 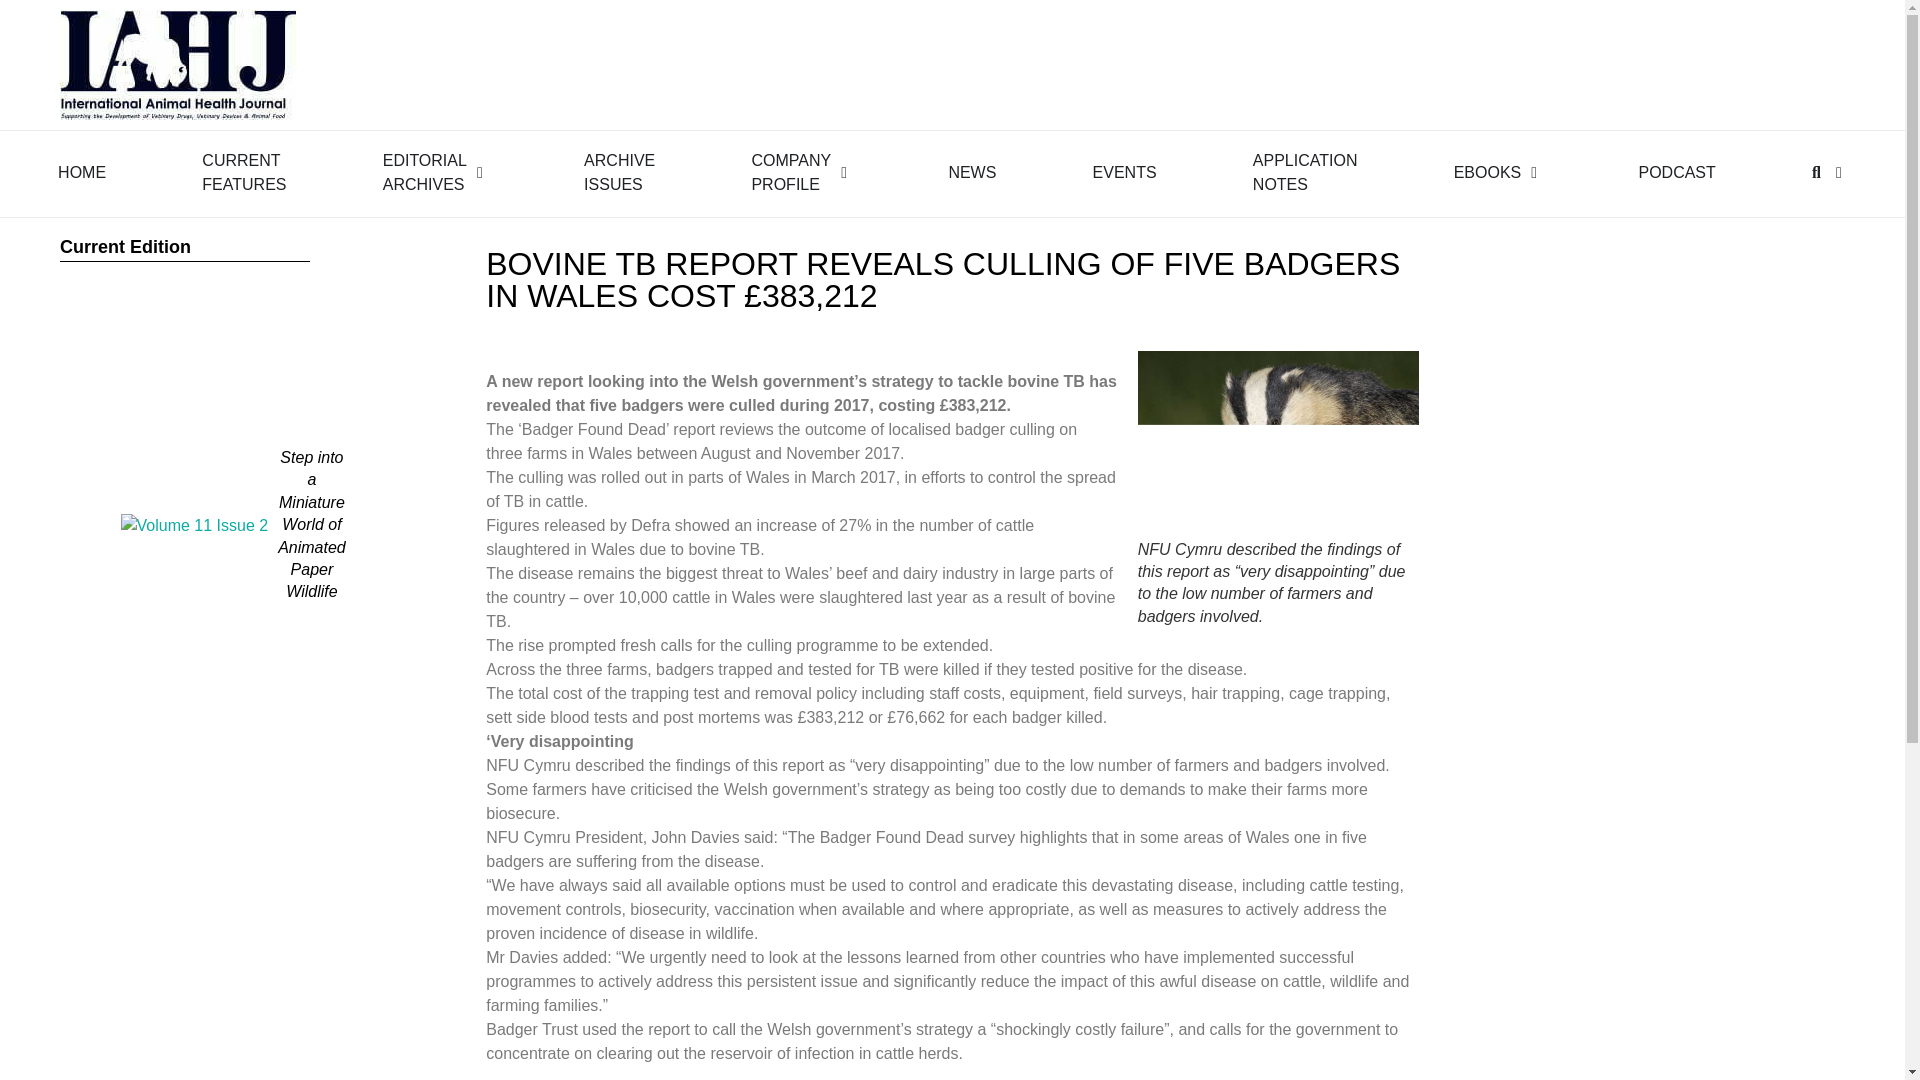 What do you see at coordinates (1676, 172) in the screenshot?
I see `Volume 11 Issue 2` at bounding box center [1676, 172].